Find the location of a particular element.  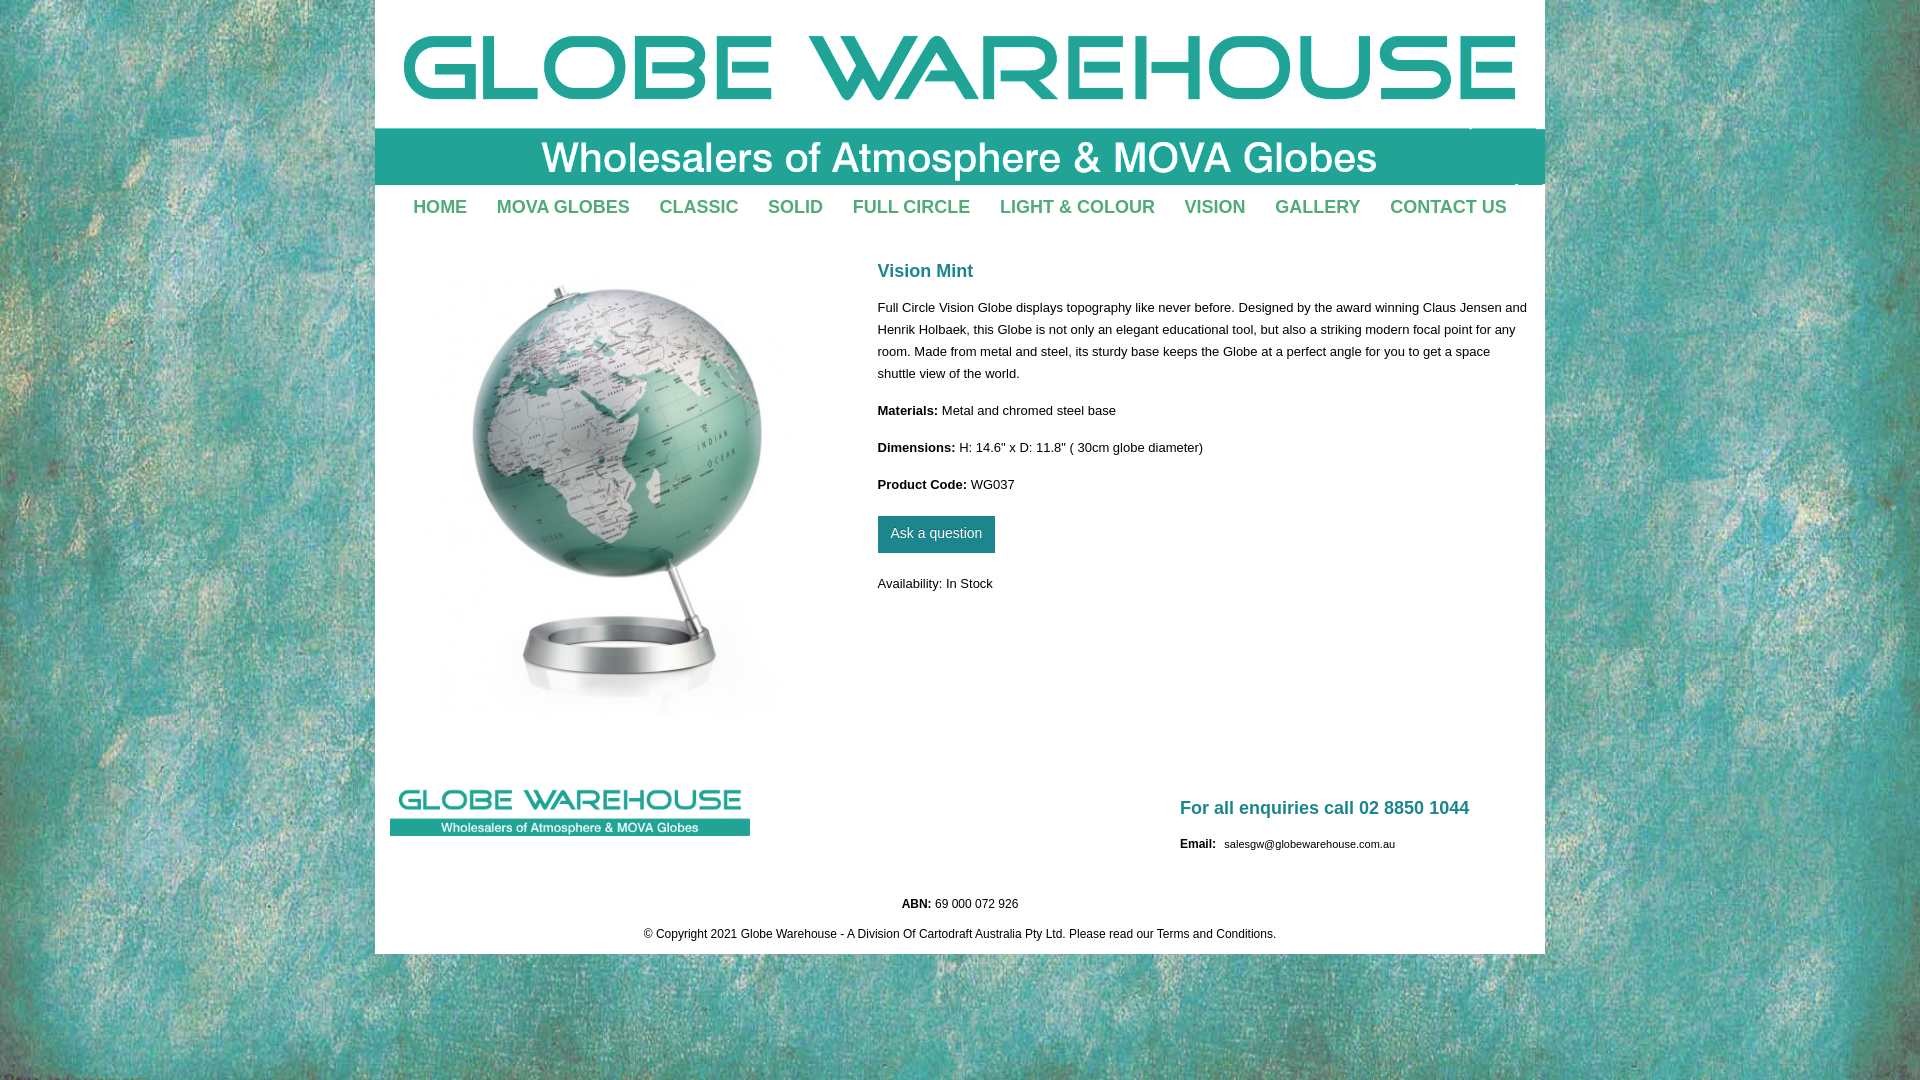

Ask a question is located at coordinates (936, 534).